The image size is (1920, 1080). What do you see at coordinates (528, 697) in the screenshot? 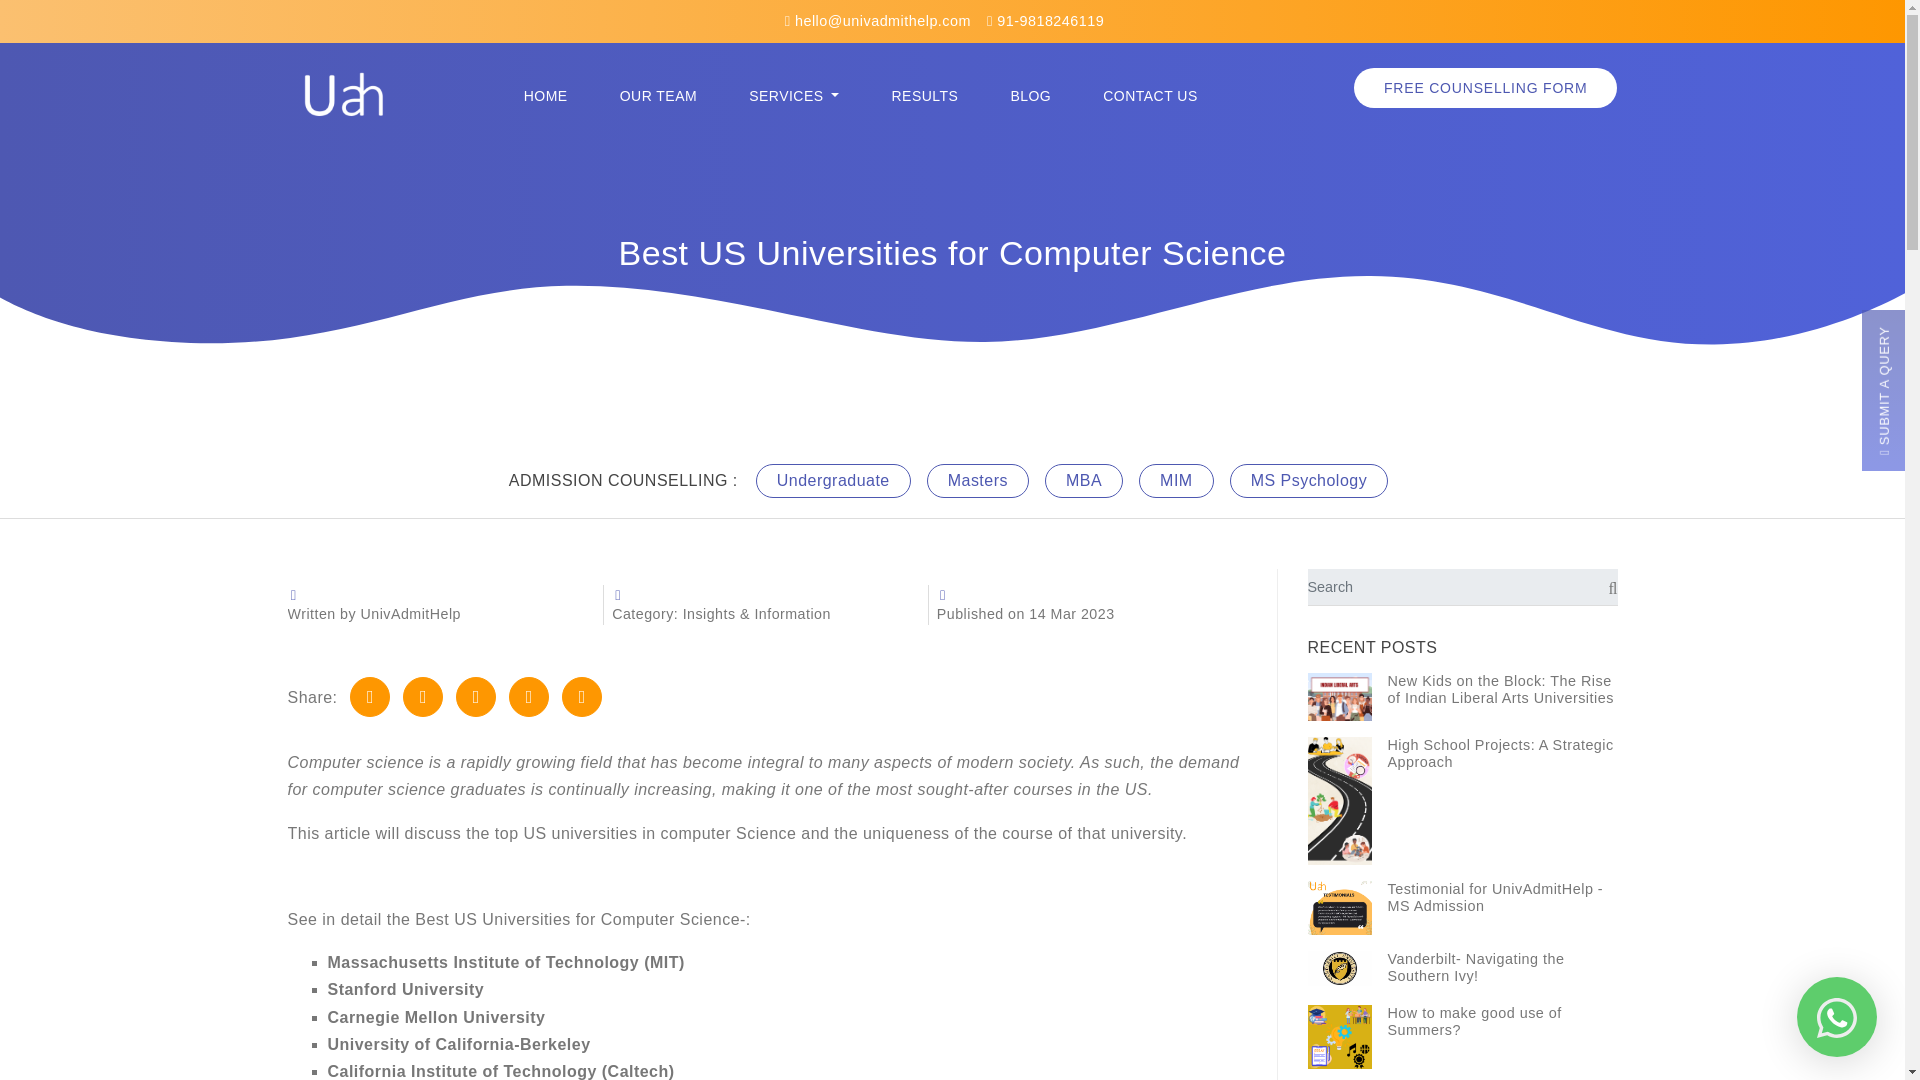
I see `WhatsApp` at bounding box center [528, 697].